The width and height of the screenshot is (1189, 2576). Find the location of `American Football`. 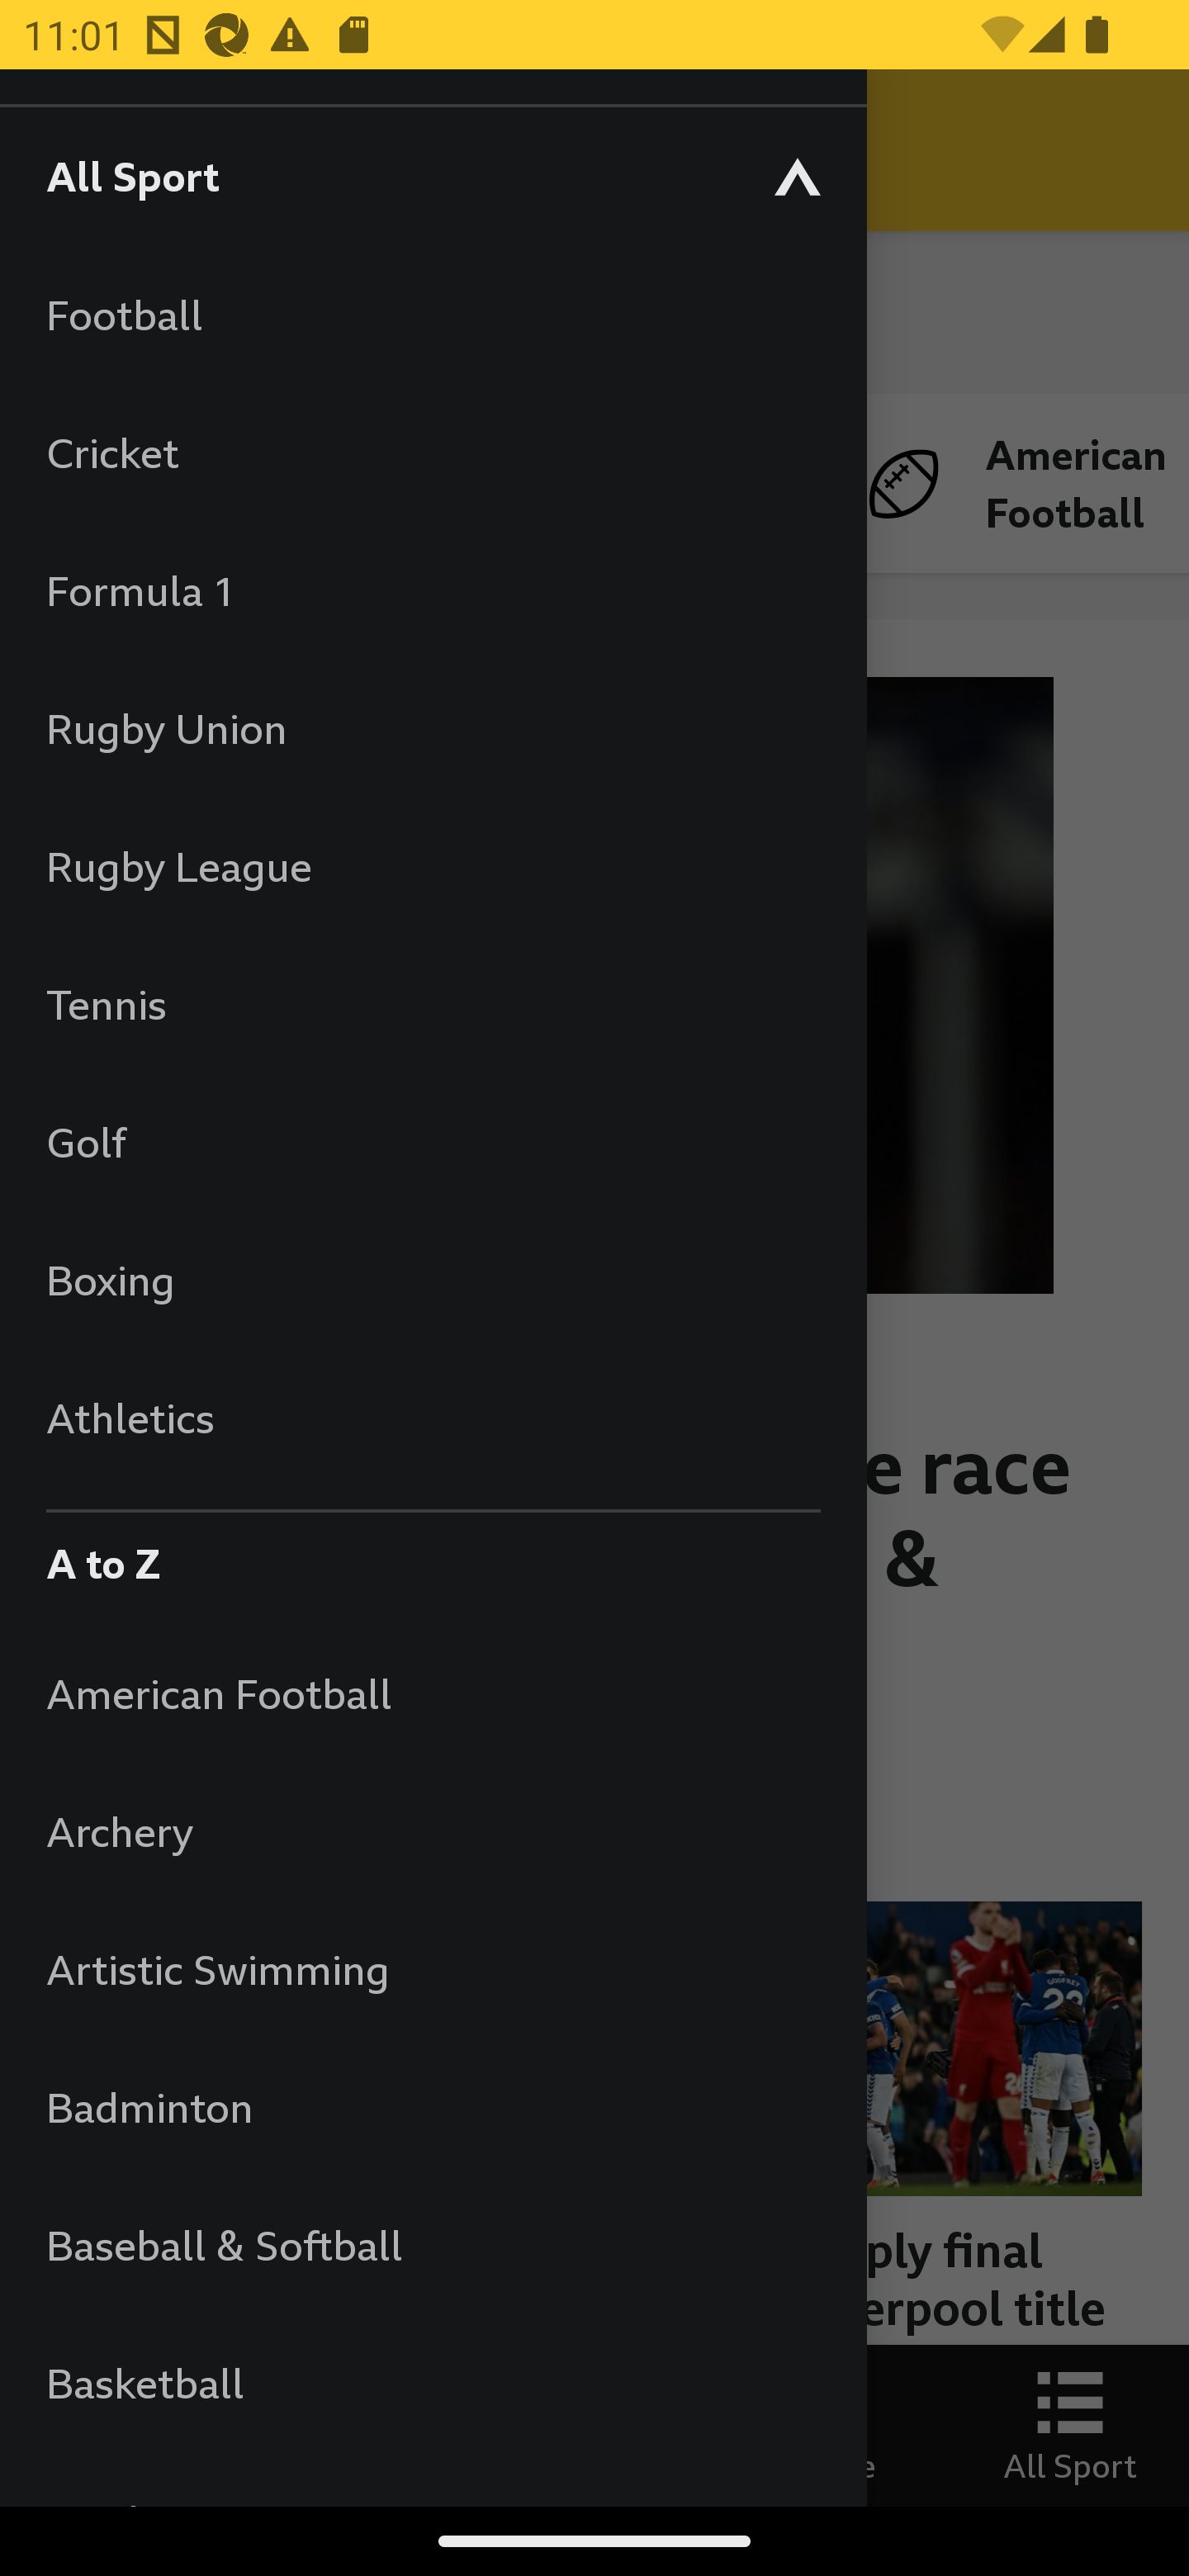

American Football is located at coordinates (433, 1693).